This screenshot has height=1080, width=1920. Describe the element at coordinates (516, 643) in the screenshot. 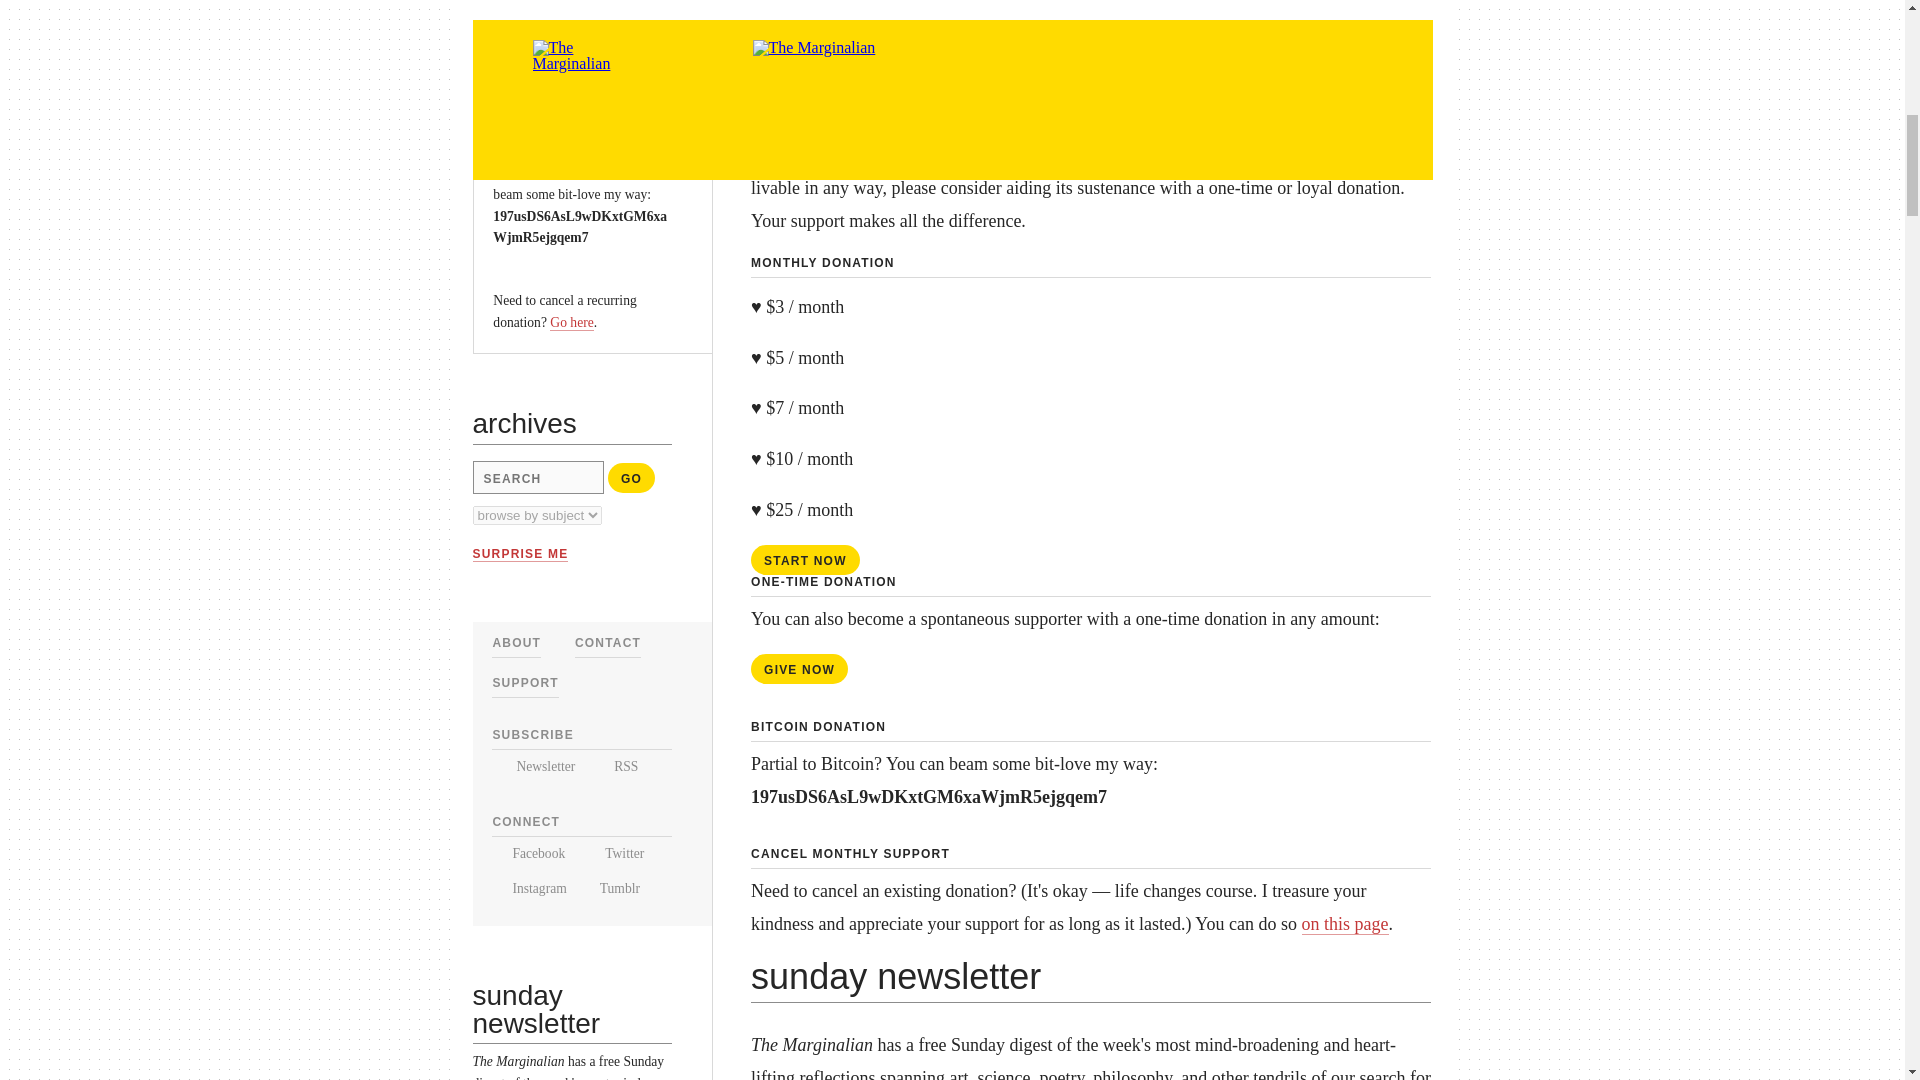

I see `ABOUT` at that location.